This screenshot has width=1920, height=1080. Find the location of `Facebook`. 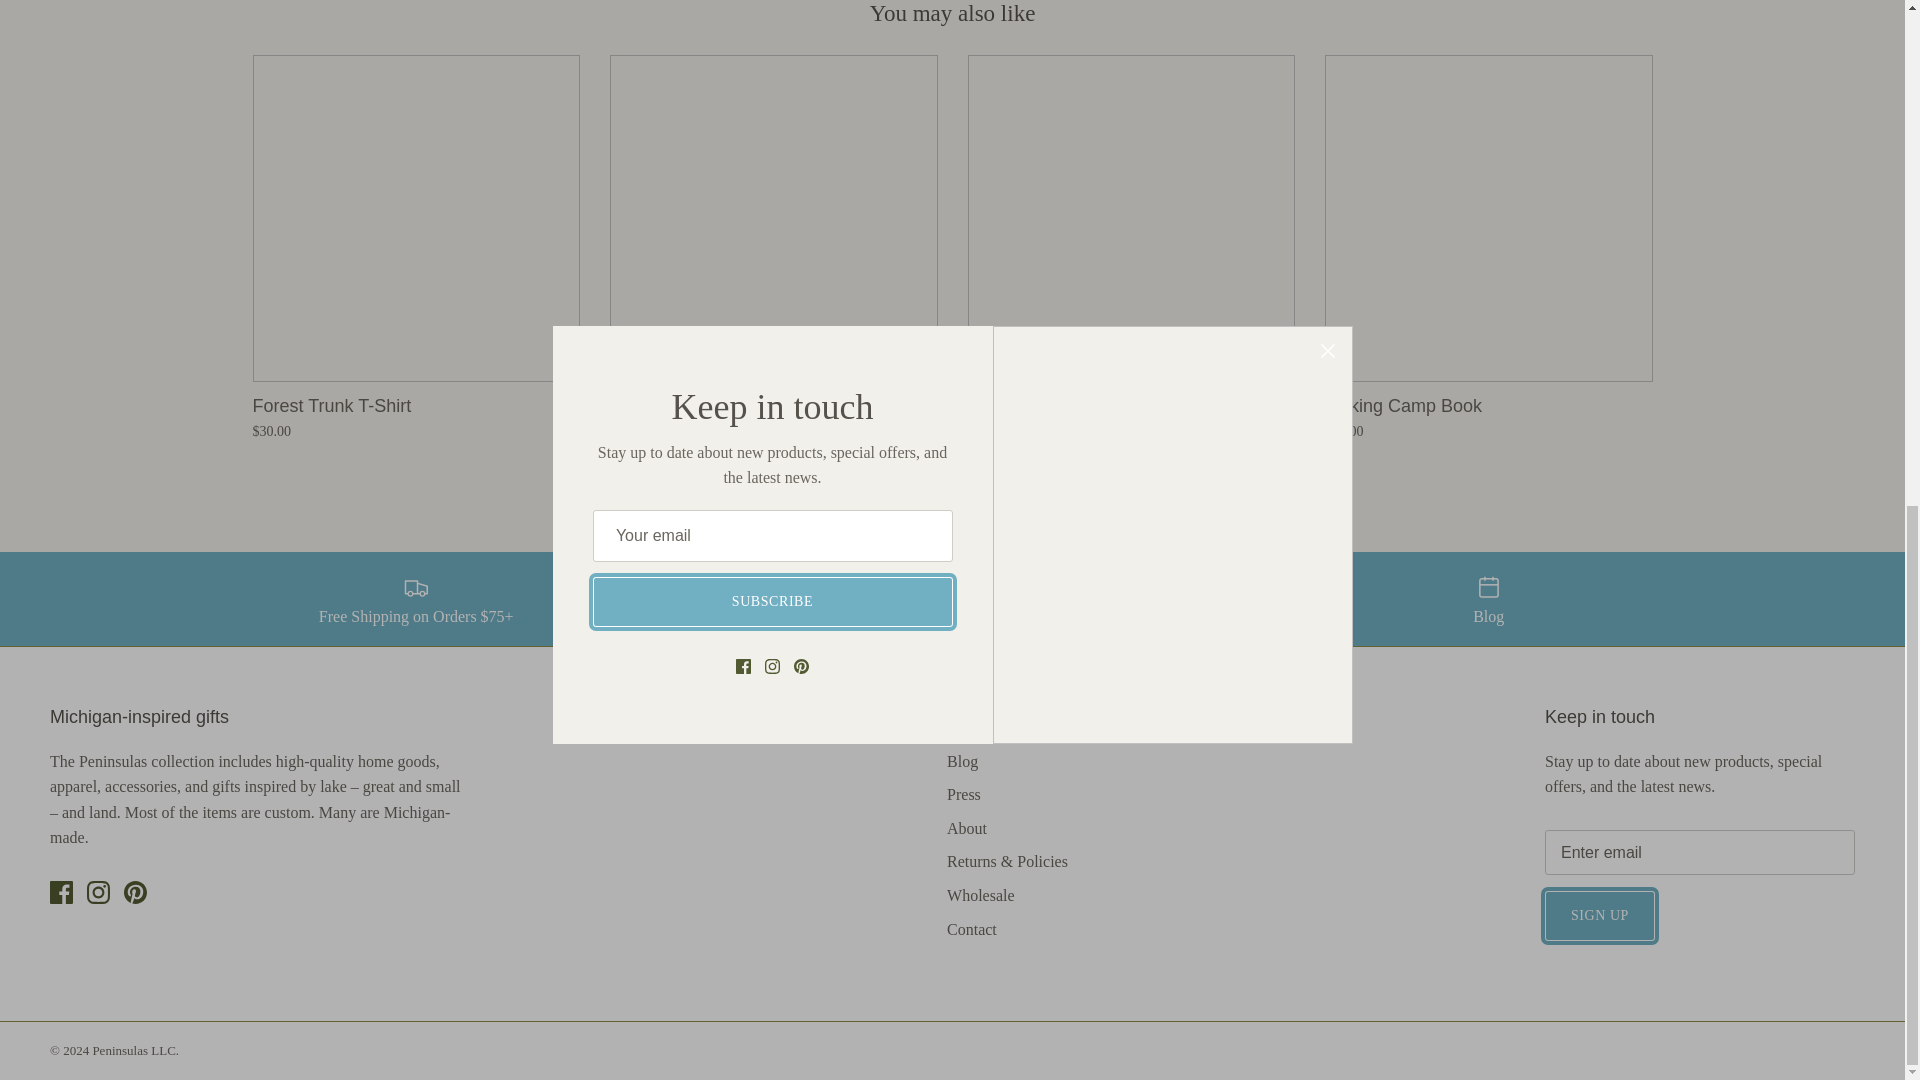

Facebook is located at coordinates (60, 892).